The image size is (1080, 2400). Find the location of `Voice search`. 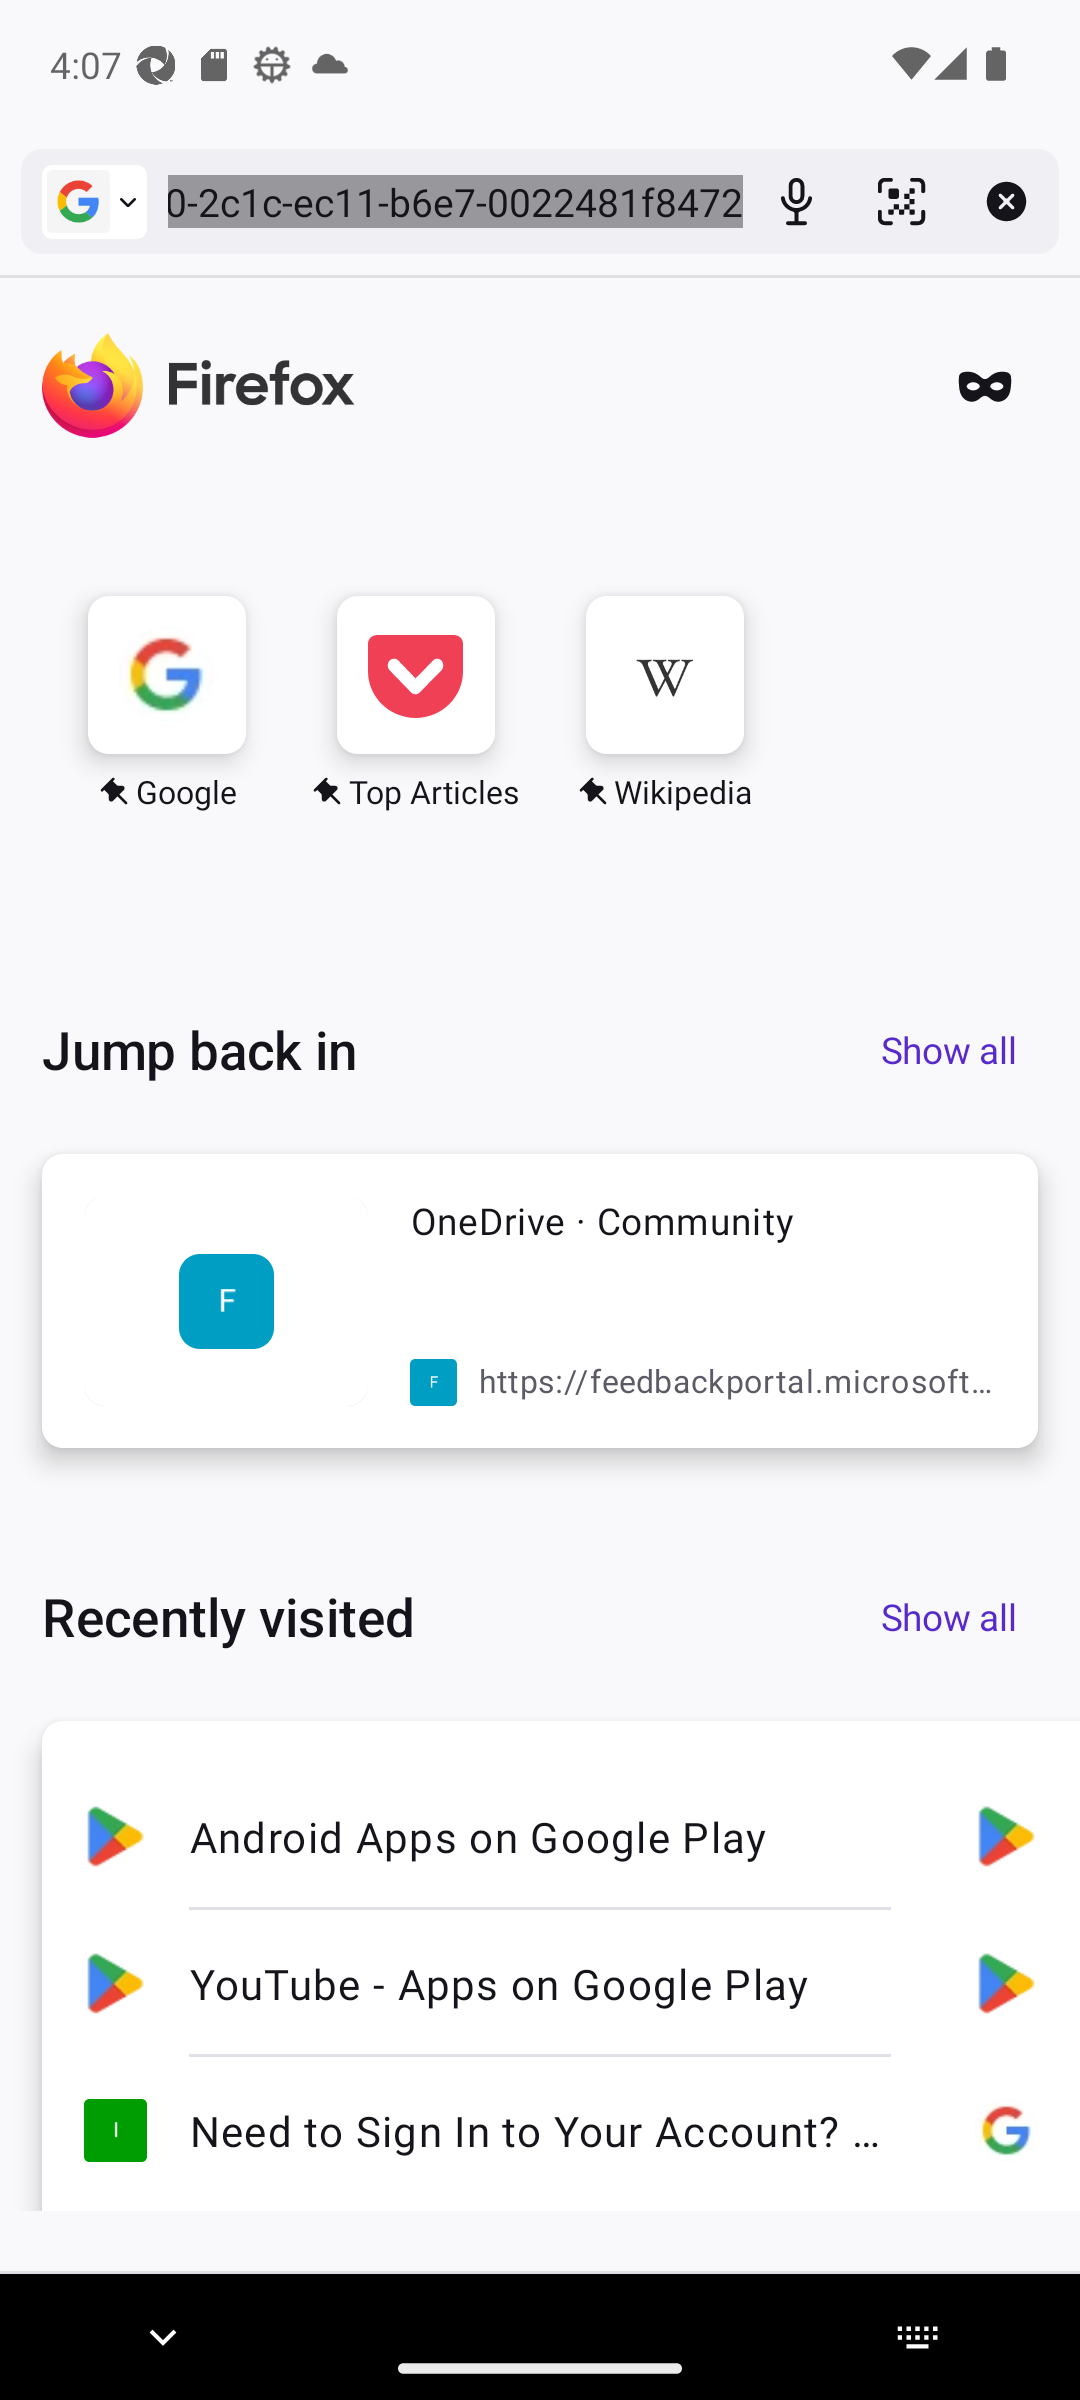

Voice search is located at coordinates (796, 201).